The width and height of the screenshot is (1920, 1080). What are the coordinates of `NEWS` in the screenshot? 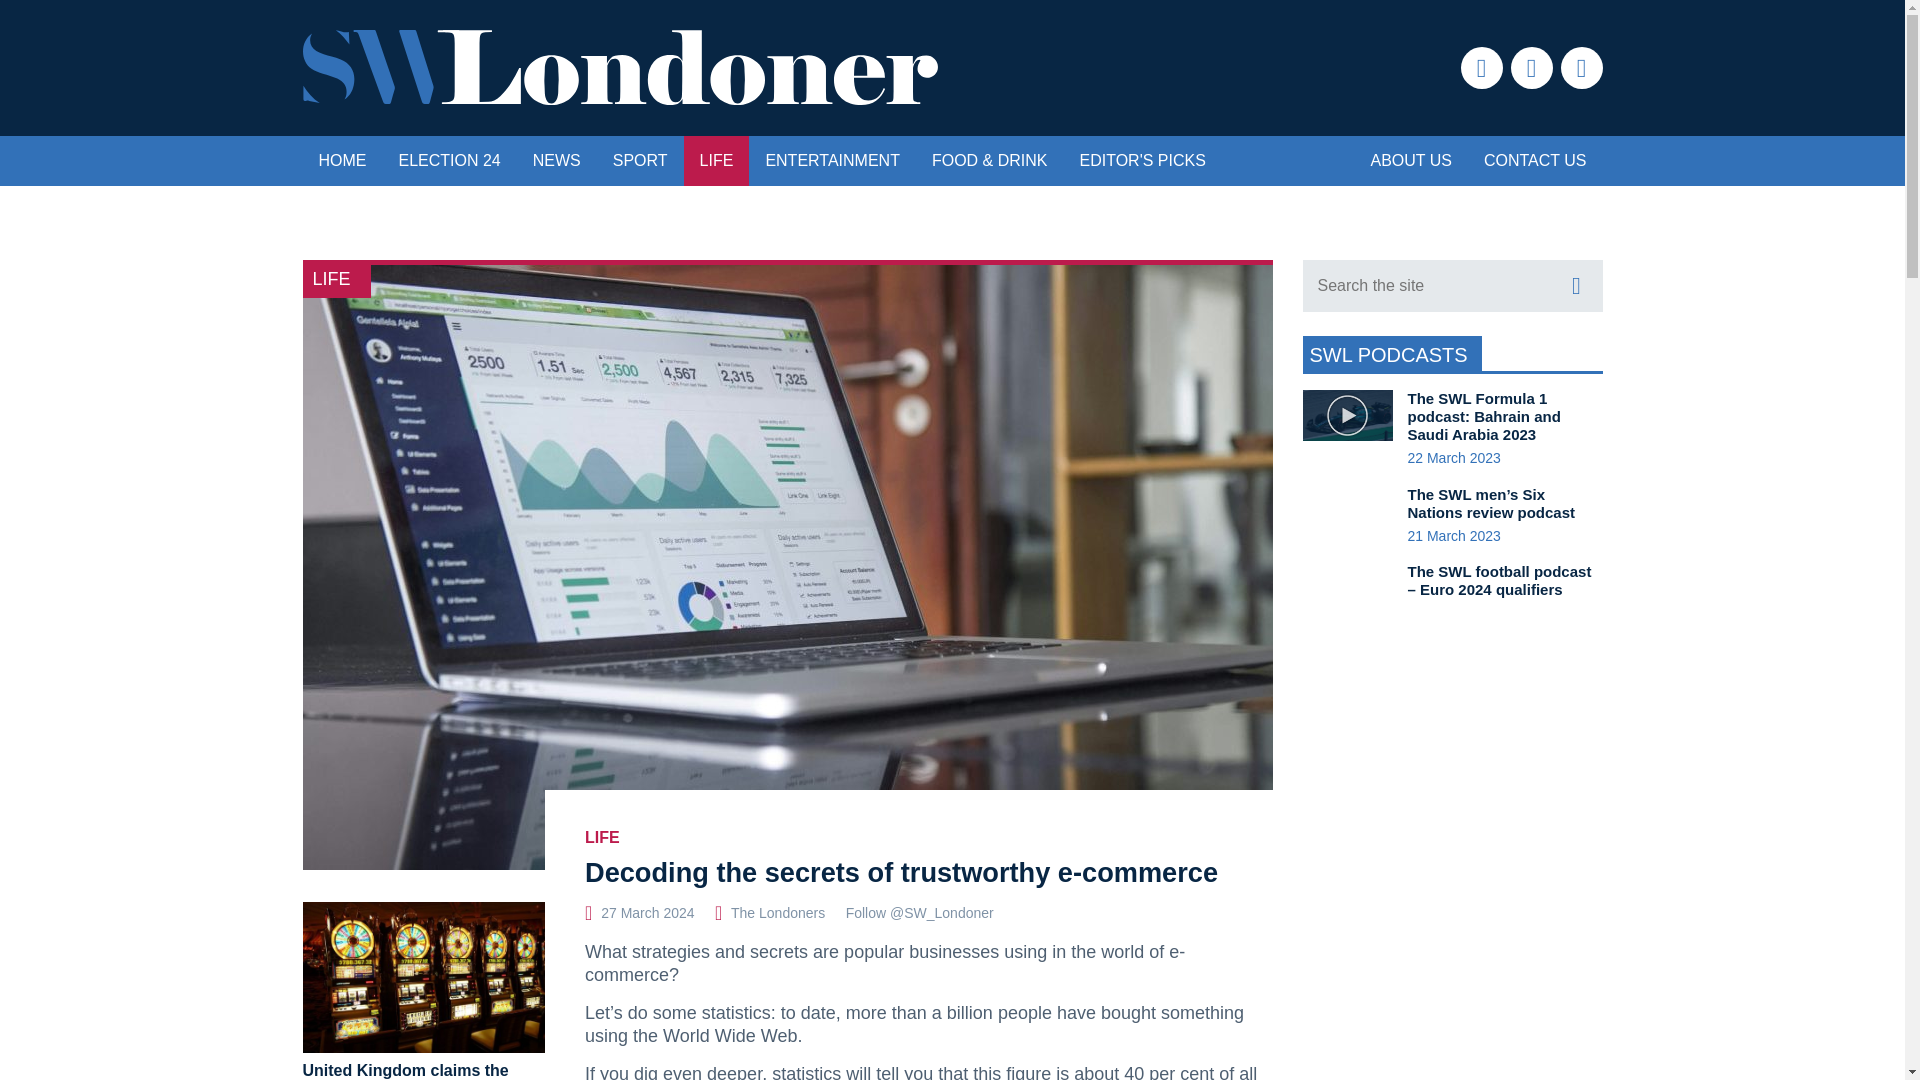 It's located at (556, 160).